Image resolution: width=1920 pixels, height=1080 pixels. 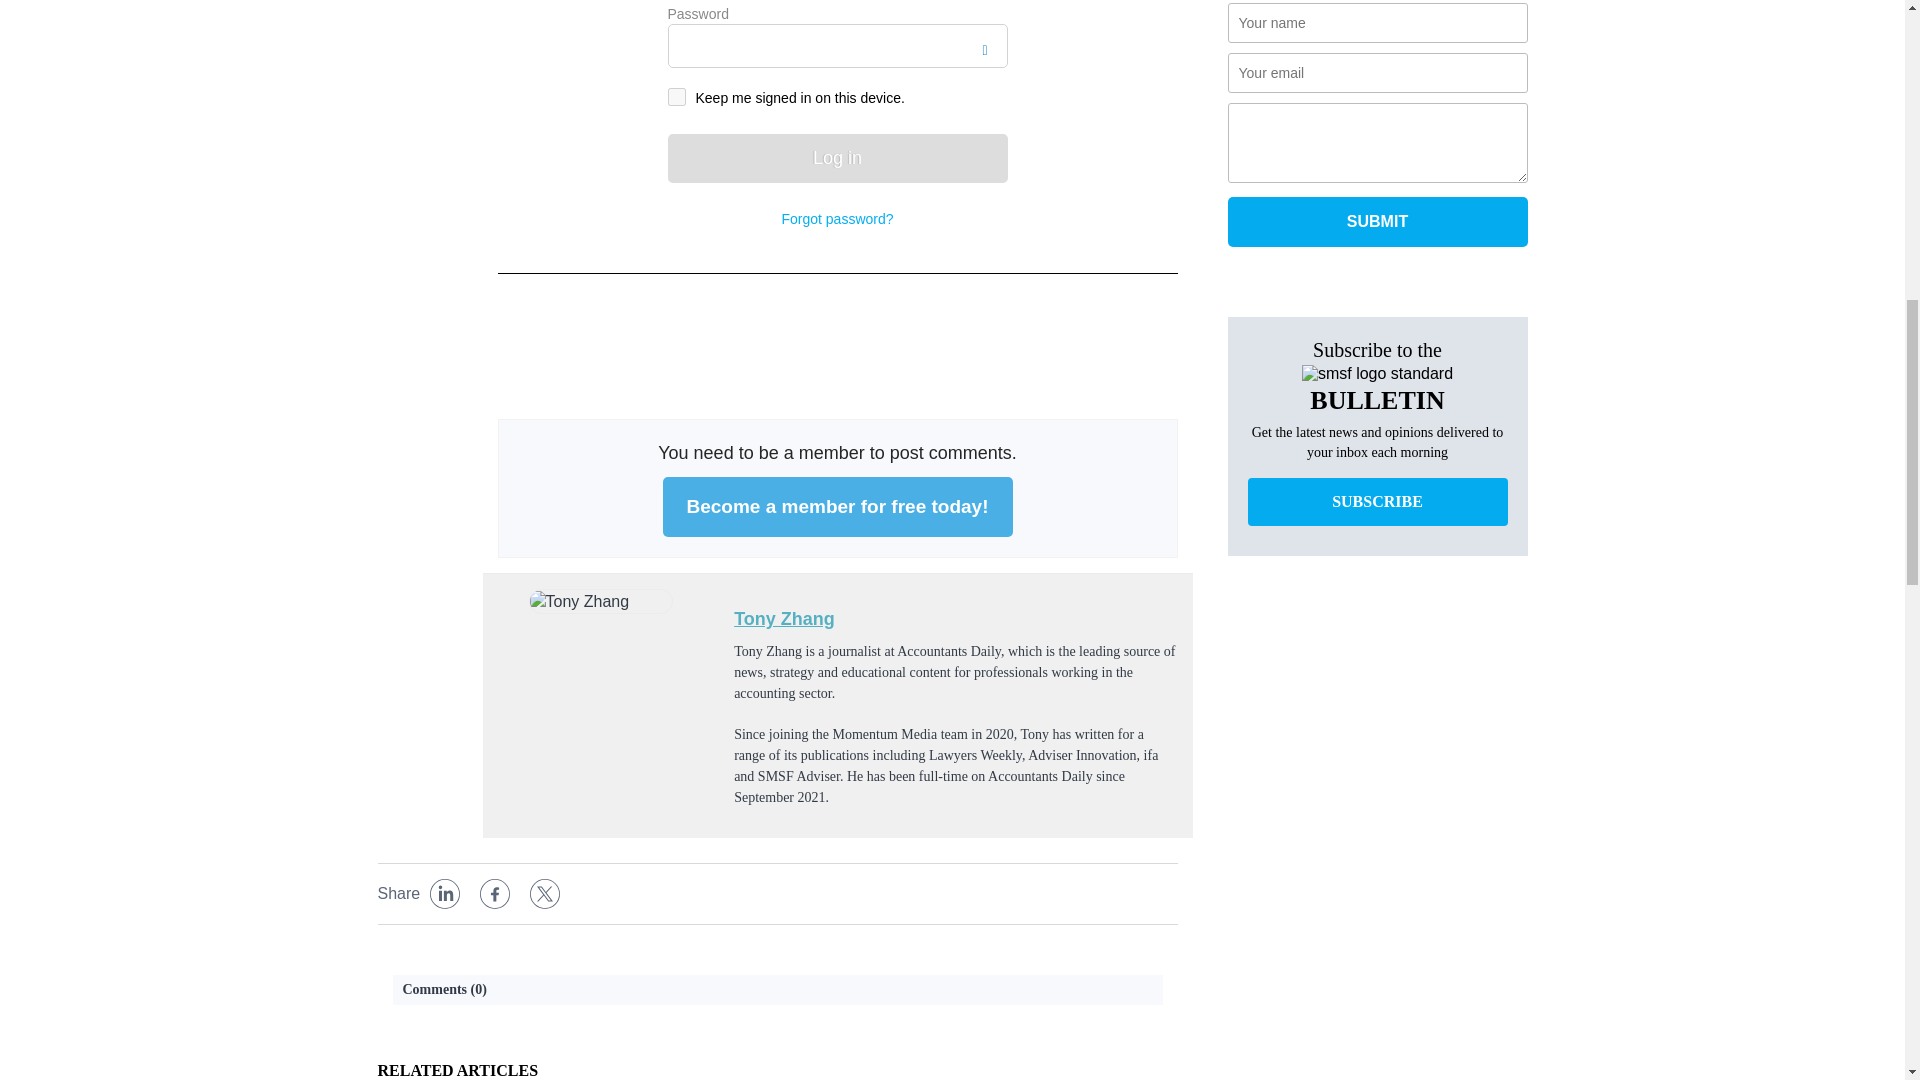 I want to click on Log in, so click(x=838, y=158).